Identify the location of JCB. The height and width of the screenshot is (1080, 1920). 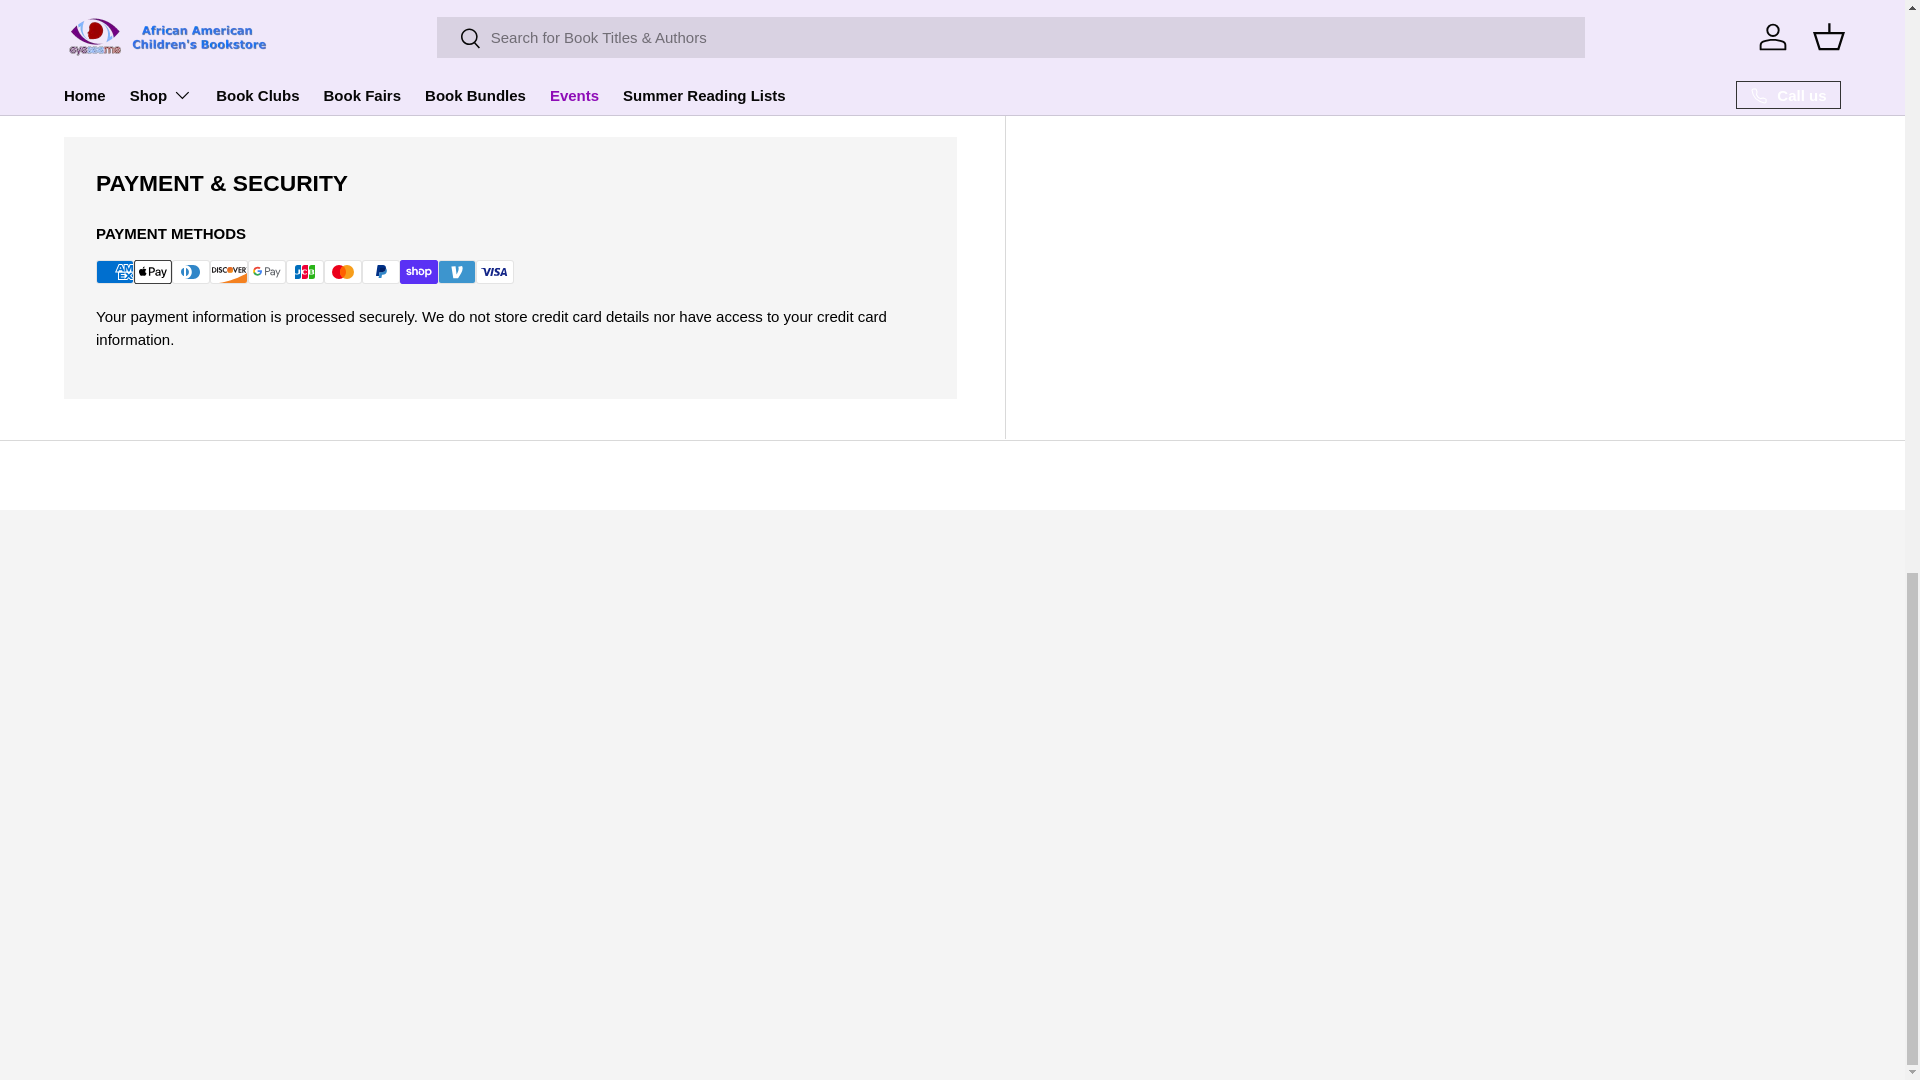
(305, 272).